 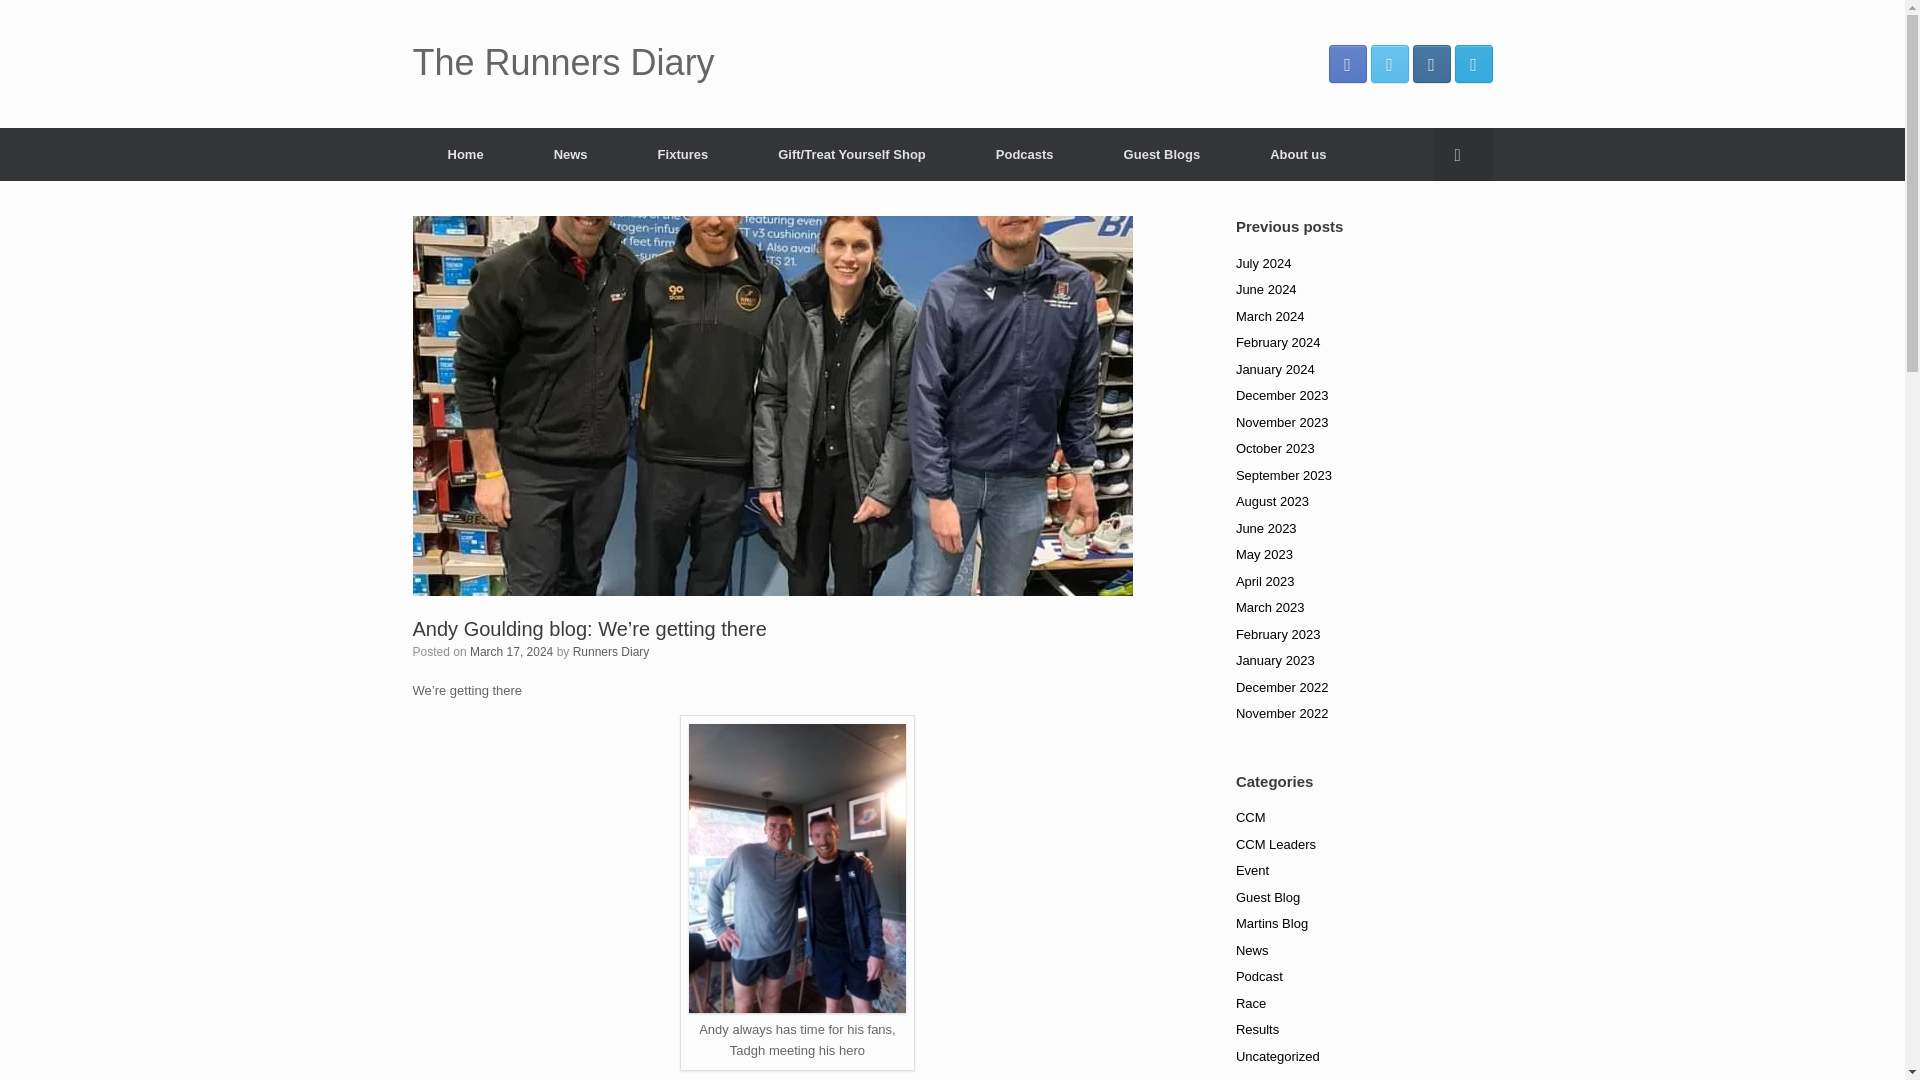 What do you see at coordinates (1430, 64) in the screenshot?
I see `The Runners Diary Instagram` at bounding box center [1430, 64].